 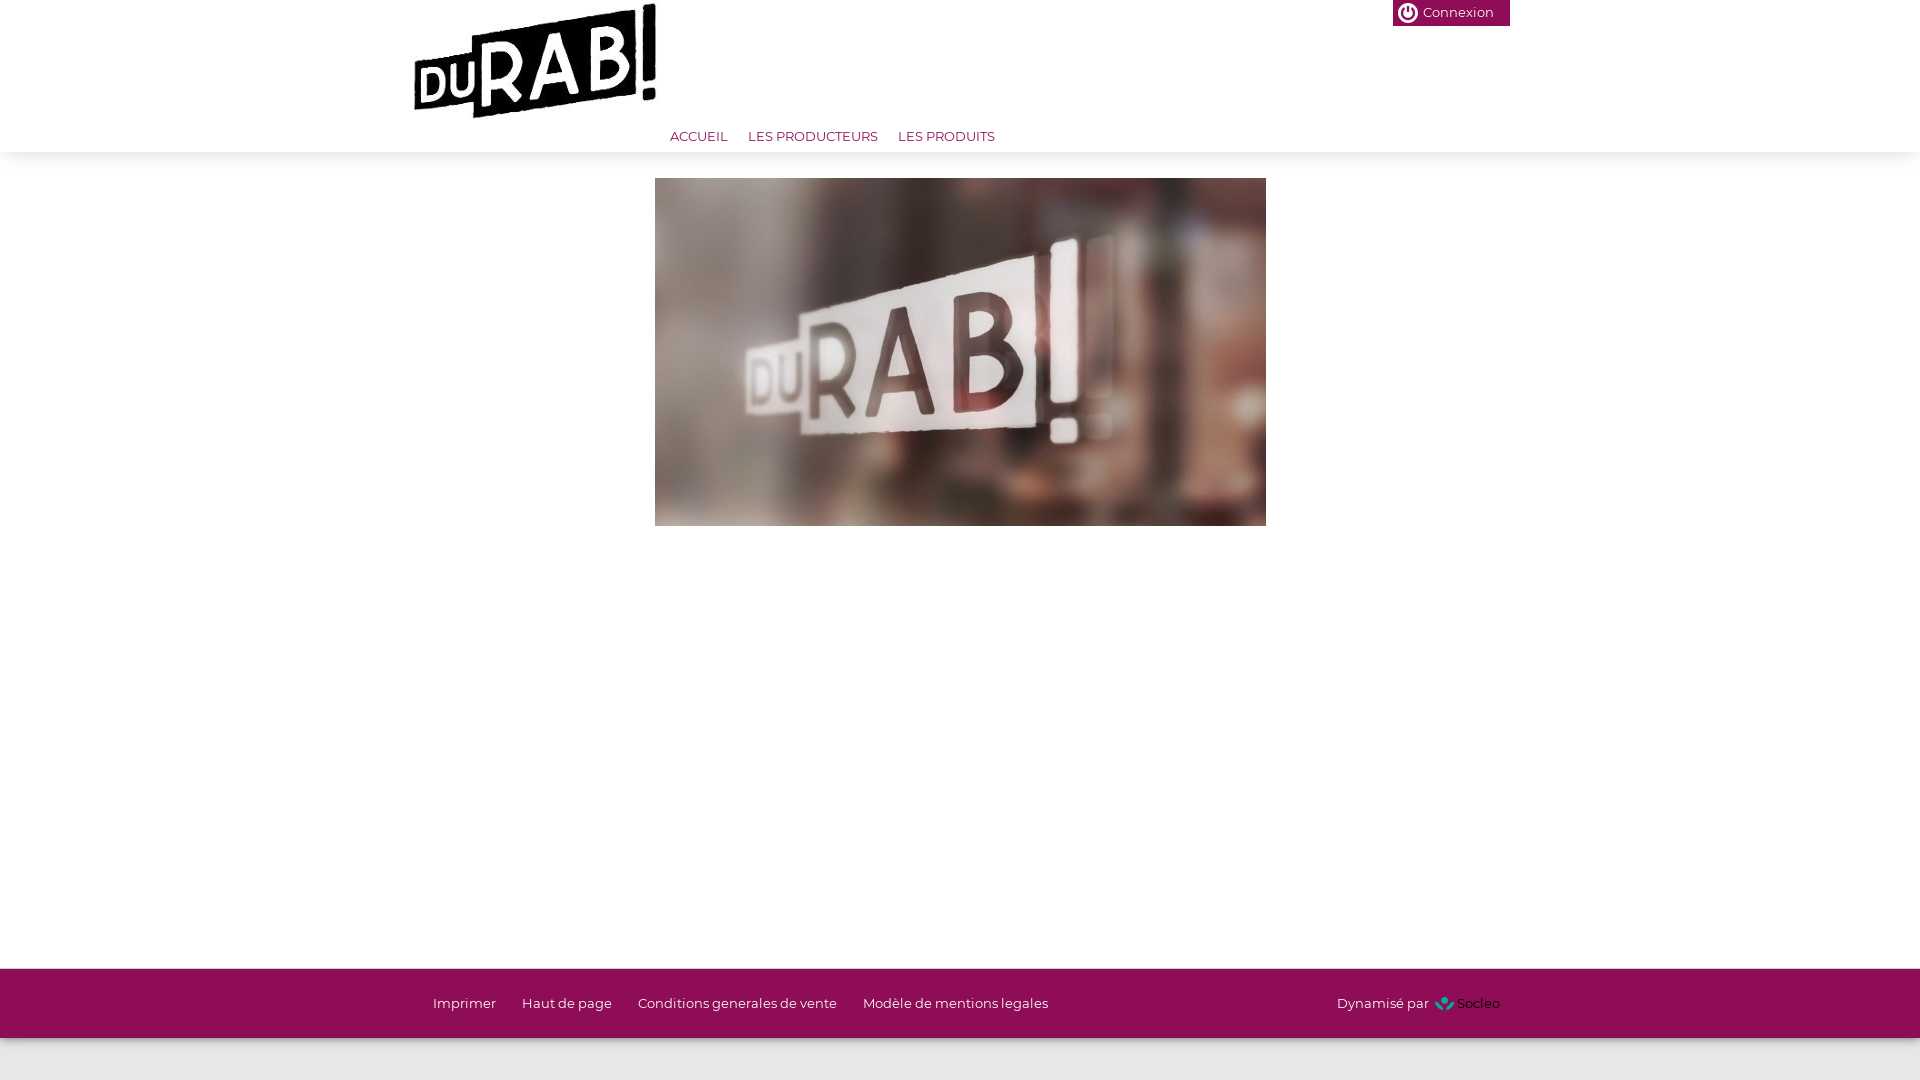 I want to click on LES PRODUCTEURS, so click(x=813, y=136).